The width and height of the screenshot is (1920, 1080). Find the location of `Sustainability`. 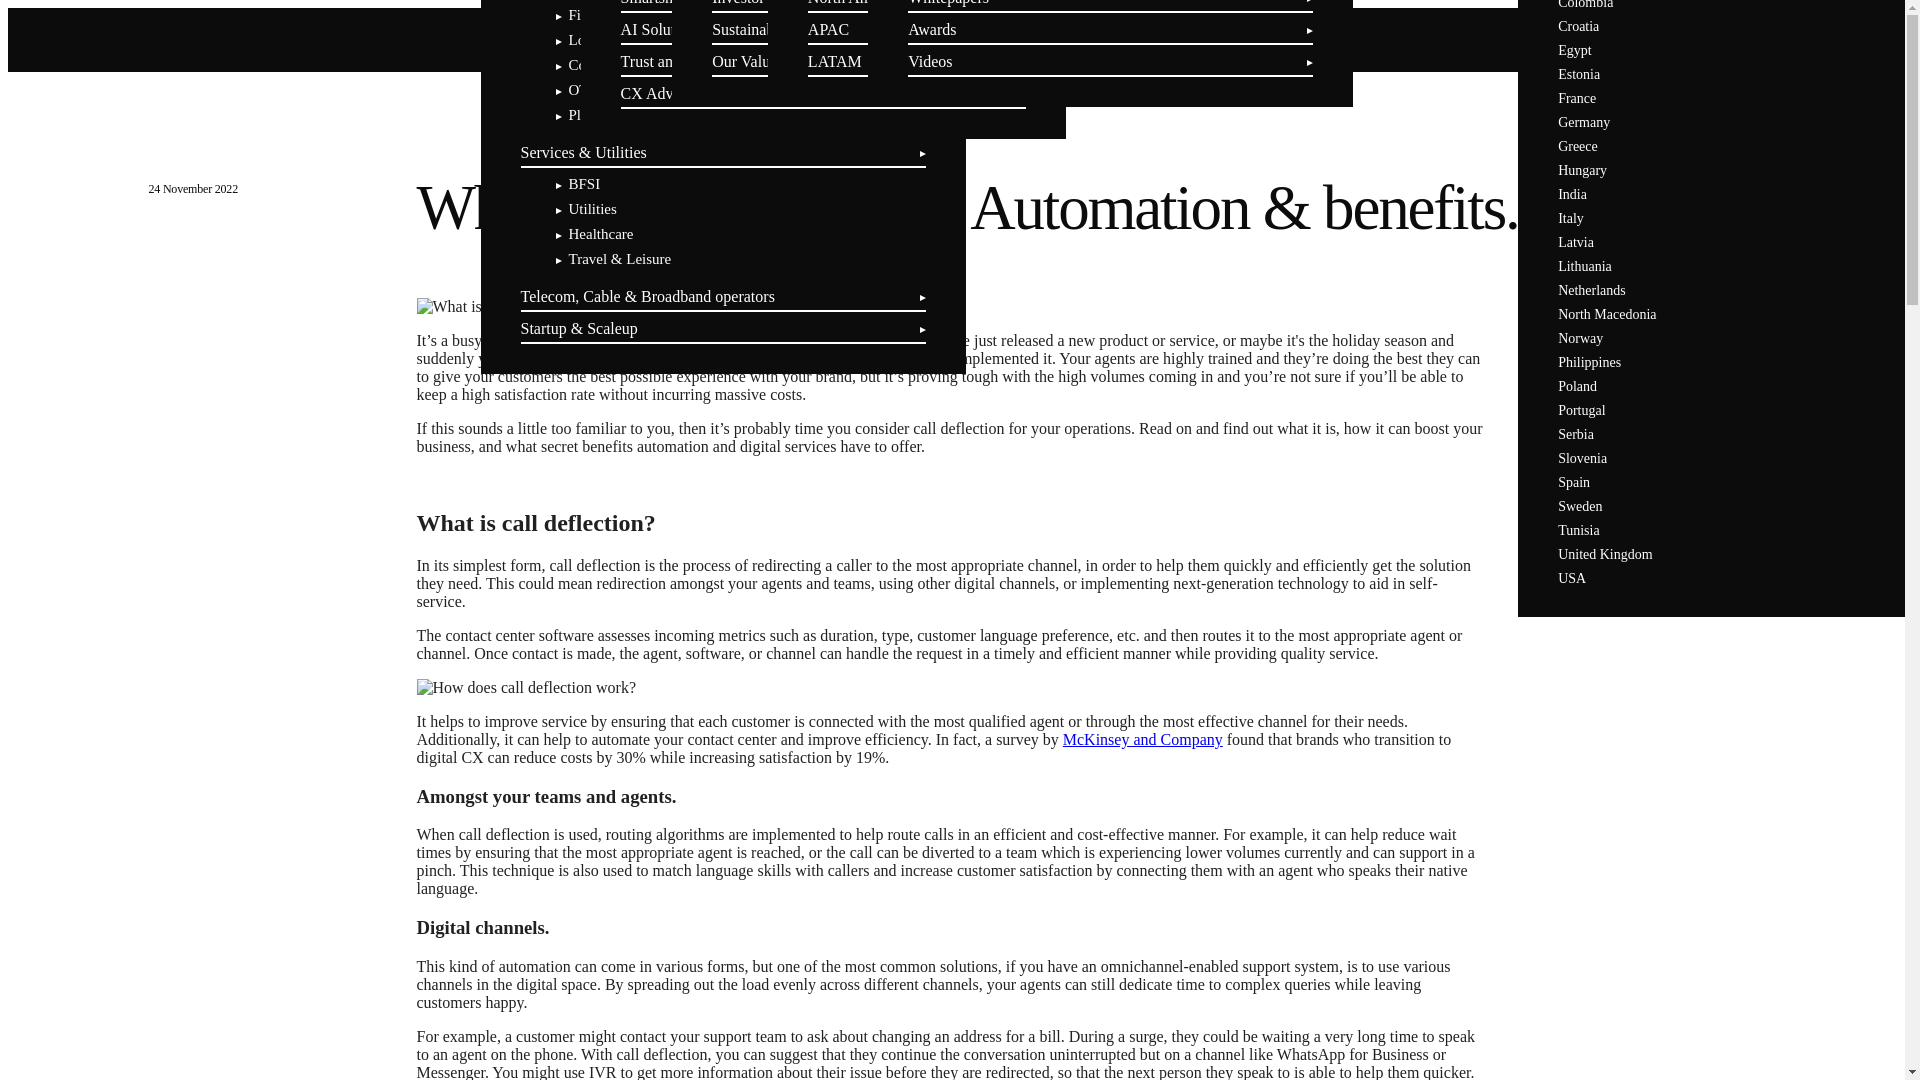

Sustainability is located at coordinates (756, 28).